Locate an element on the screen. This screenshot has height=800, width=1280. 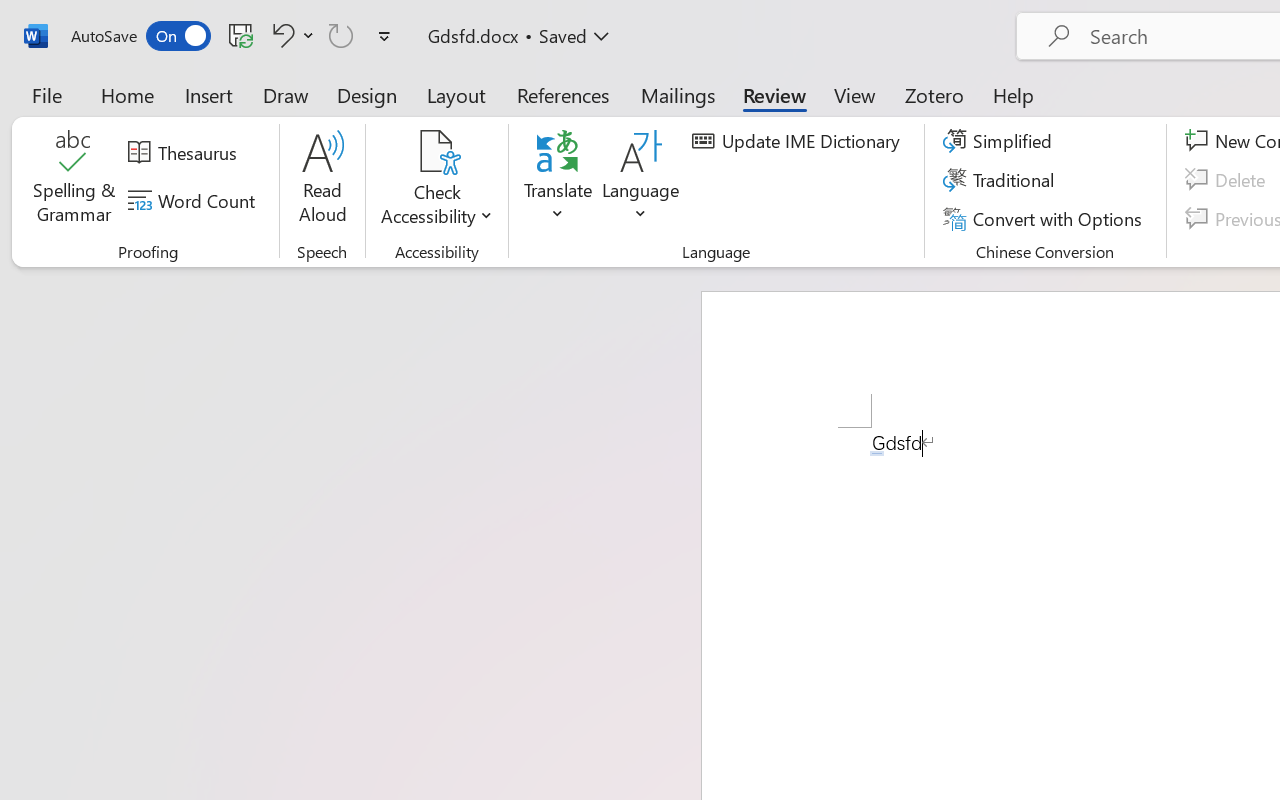
Language is located at coordinates (641, 180).